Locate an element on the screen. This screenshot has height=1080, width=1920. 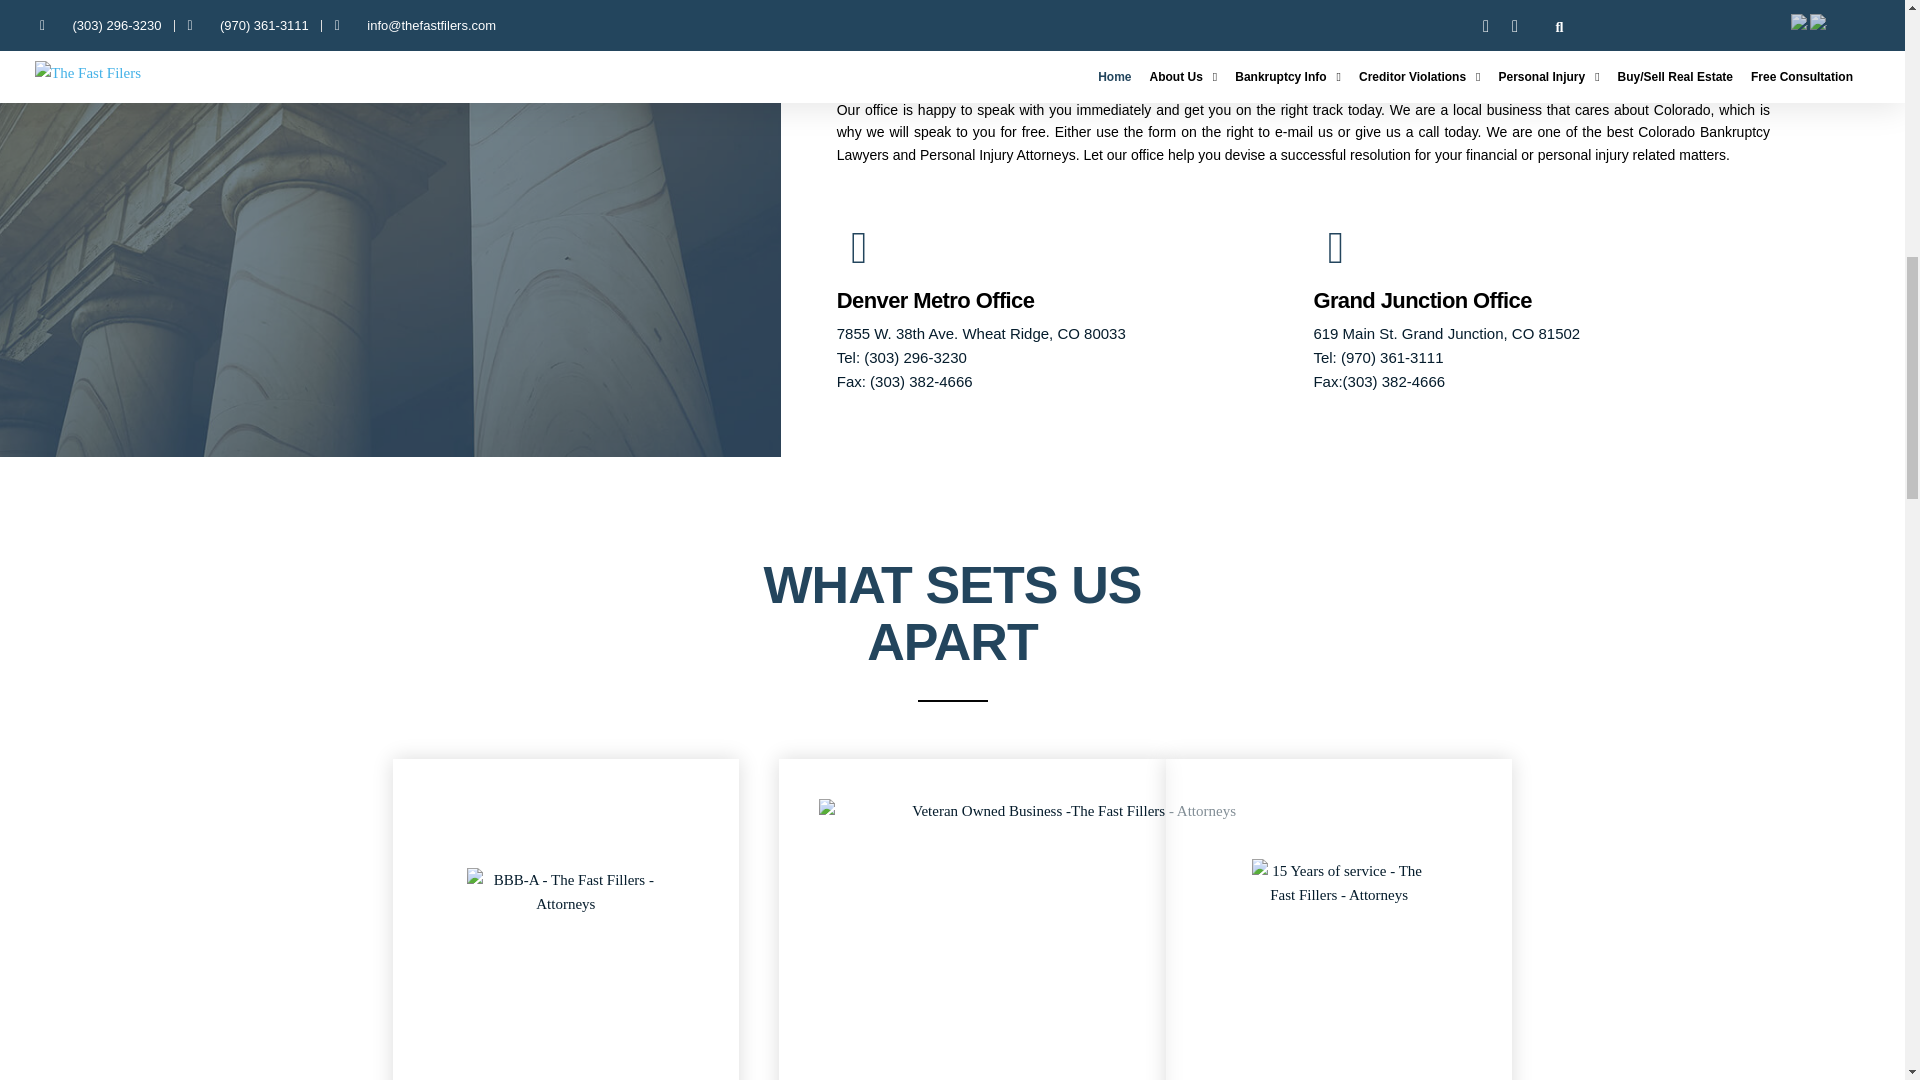
15-year-of-Service-removebg-preview is located at coordinates (1338, 945).